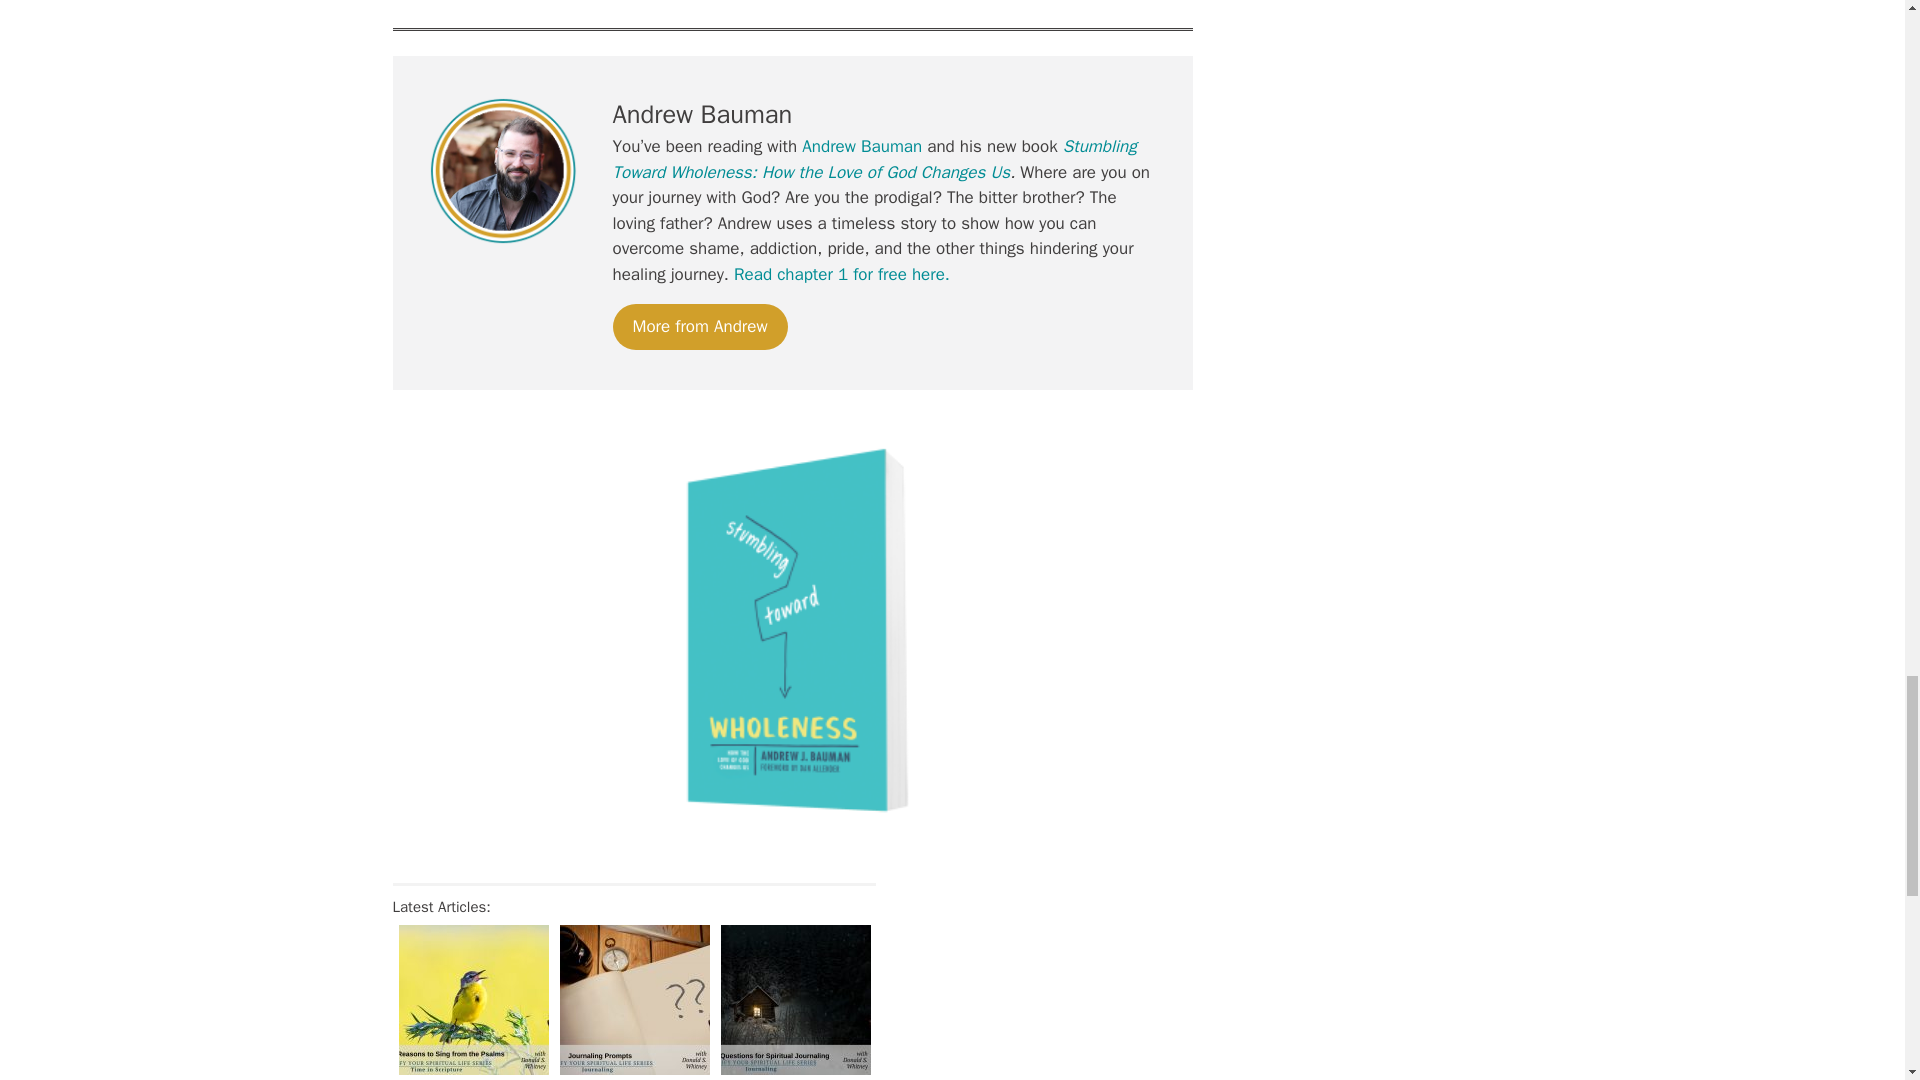 The width and height of the screenshot is (1920, 1080). What do you see at coordinates (874, 159) in the screenshot?
I see `Stumbling Toward Wholeness: How the Love of God Changes Us` at bounding box center [874, 159].